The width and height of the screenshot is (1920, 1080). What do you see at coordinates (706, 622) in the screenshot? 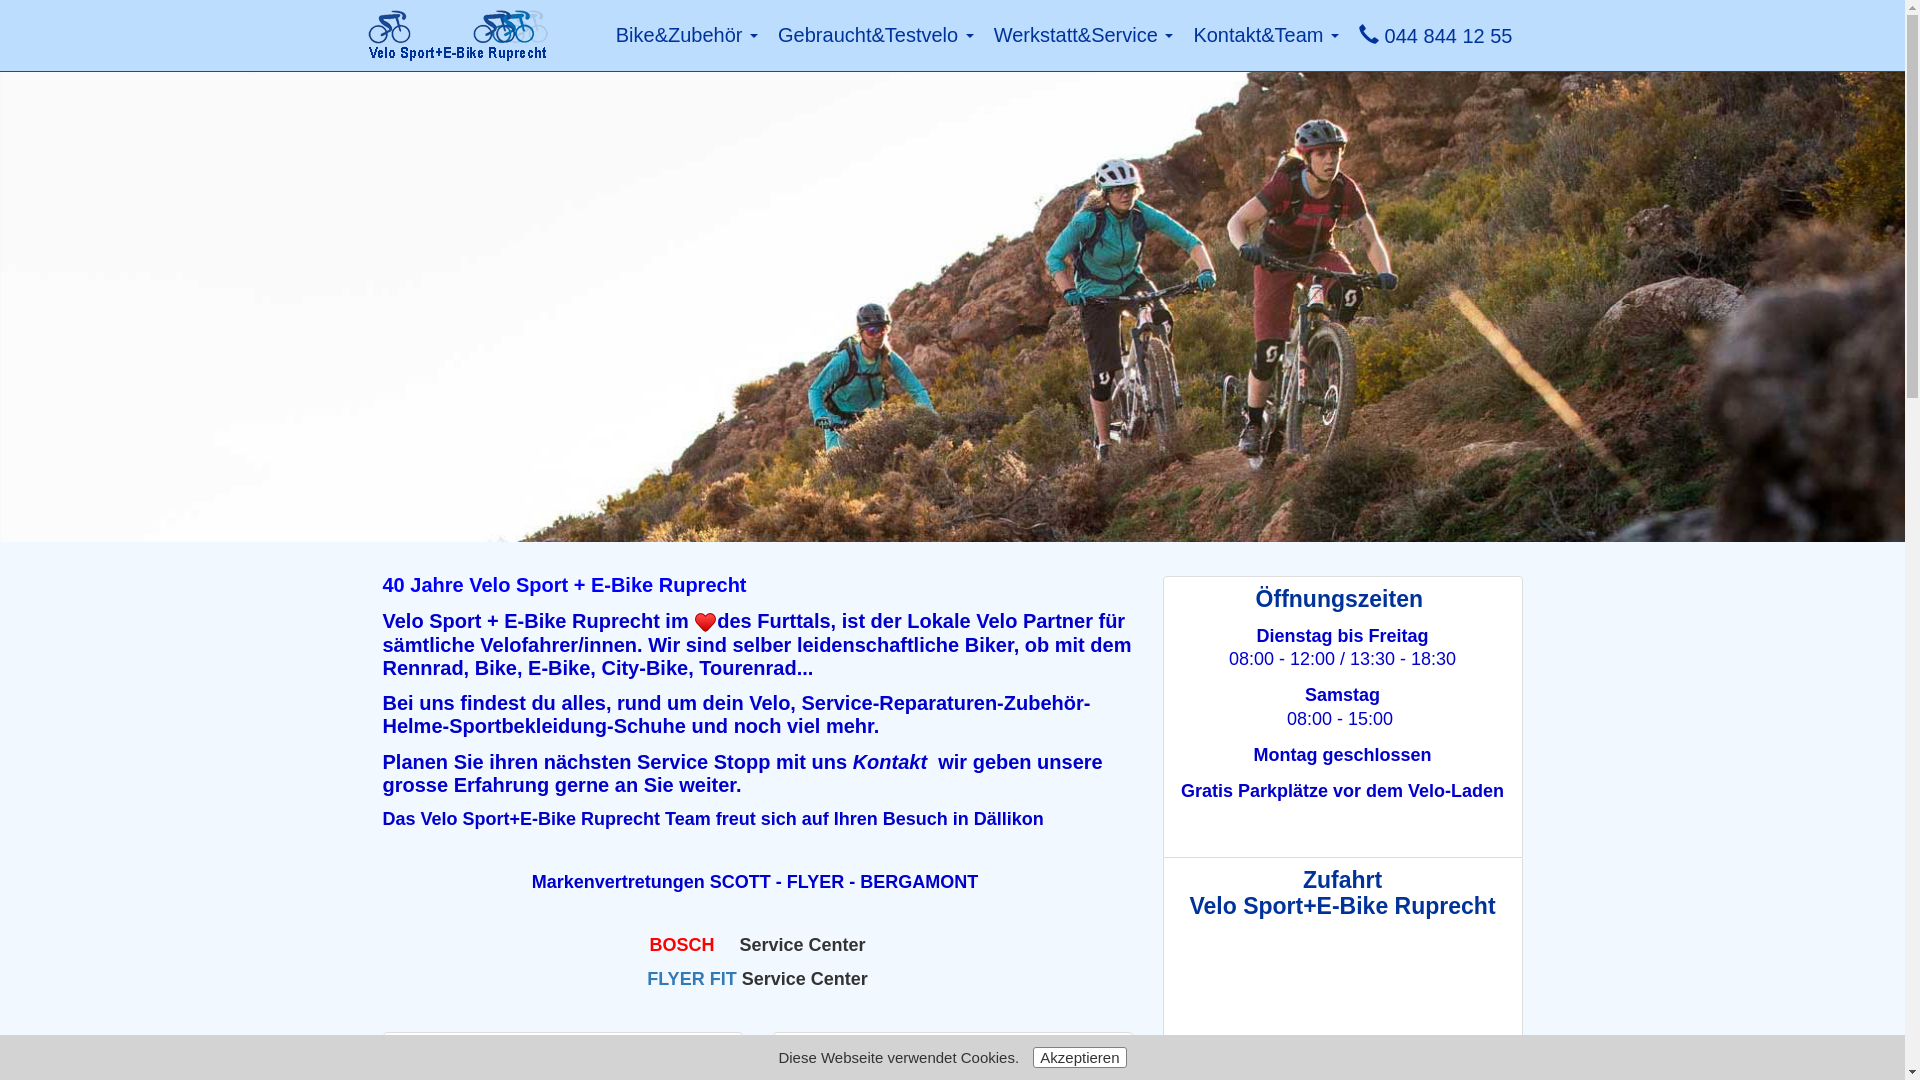
I see `heart` at bounding box center [706, 622].